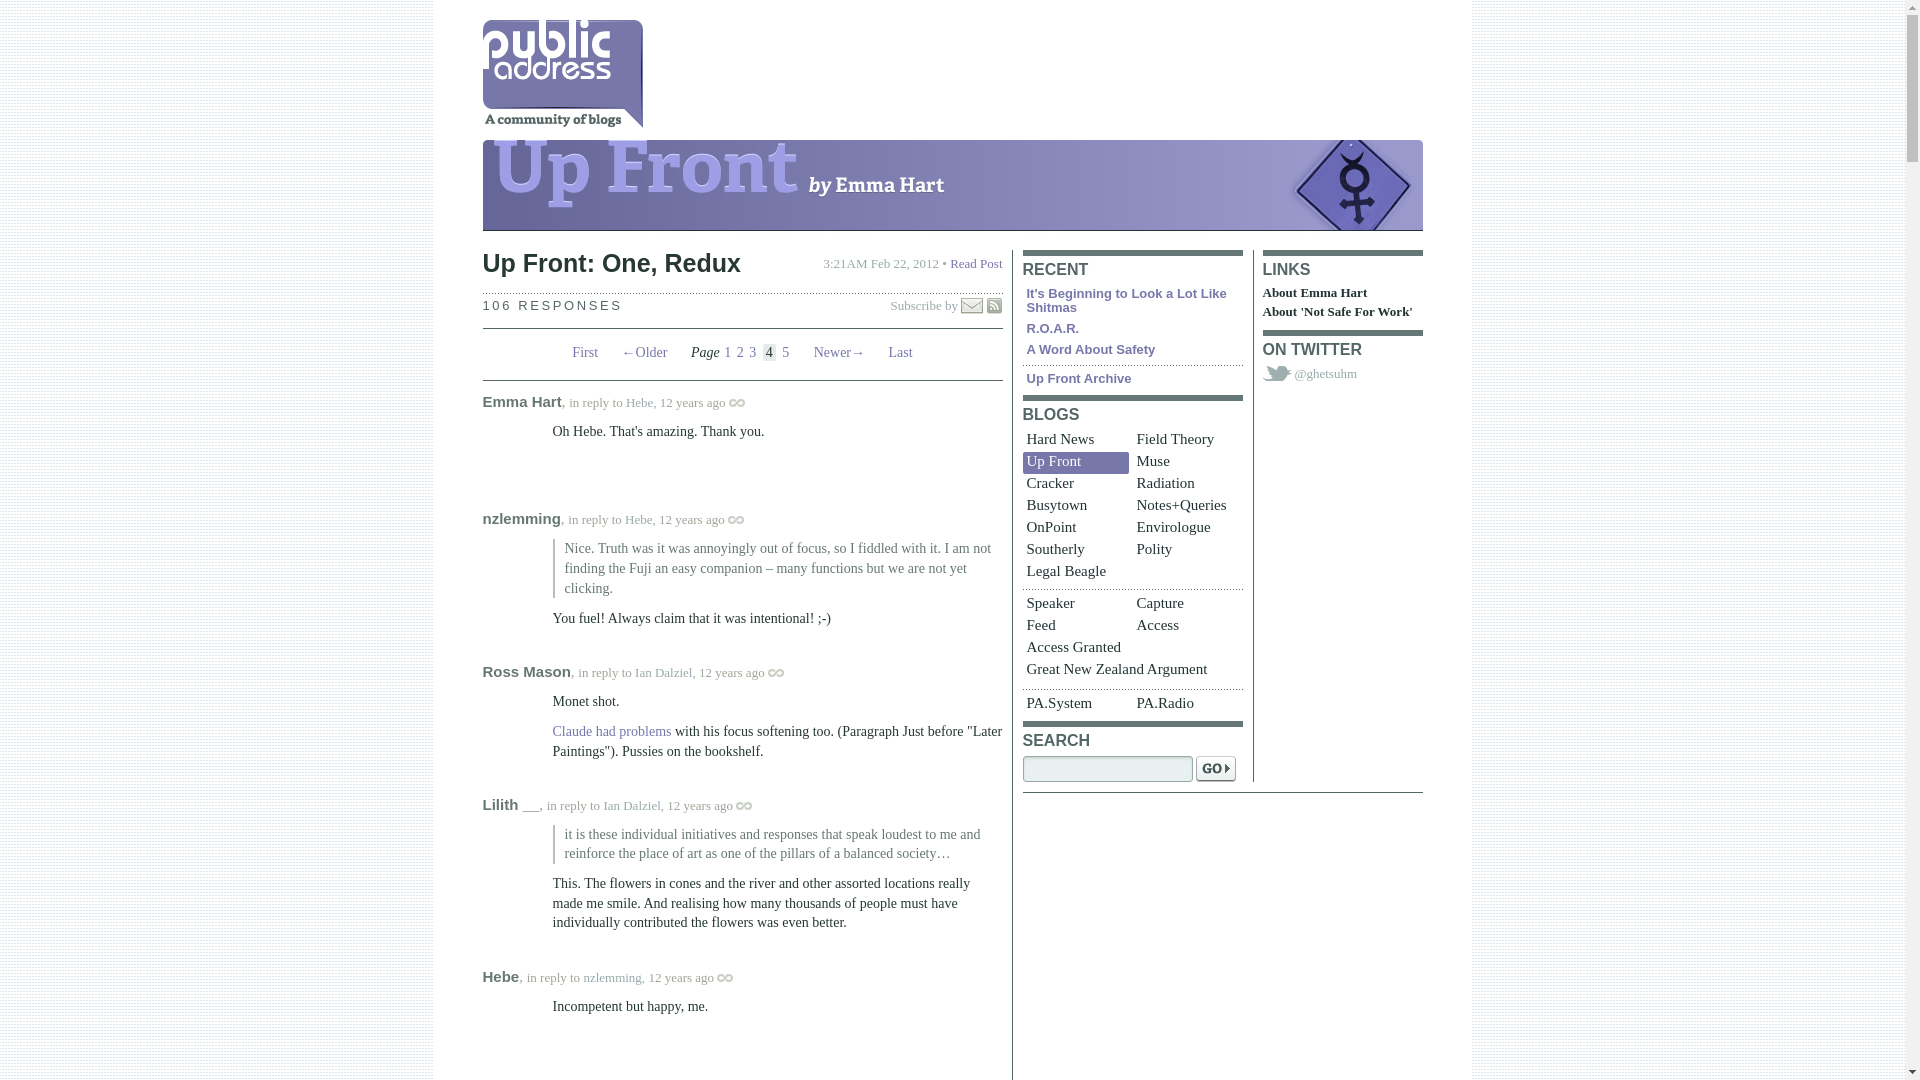 The height and width of the screenshot is (1080, 1920). What do you see at coordinates (751, 672) in the screenshot?
I see `12 years ago` at bounding box center [751, 672].